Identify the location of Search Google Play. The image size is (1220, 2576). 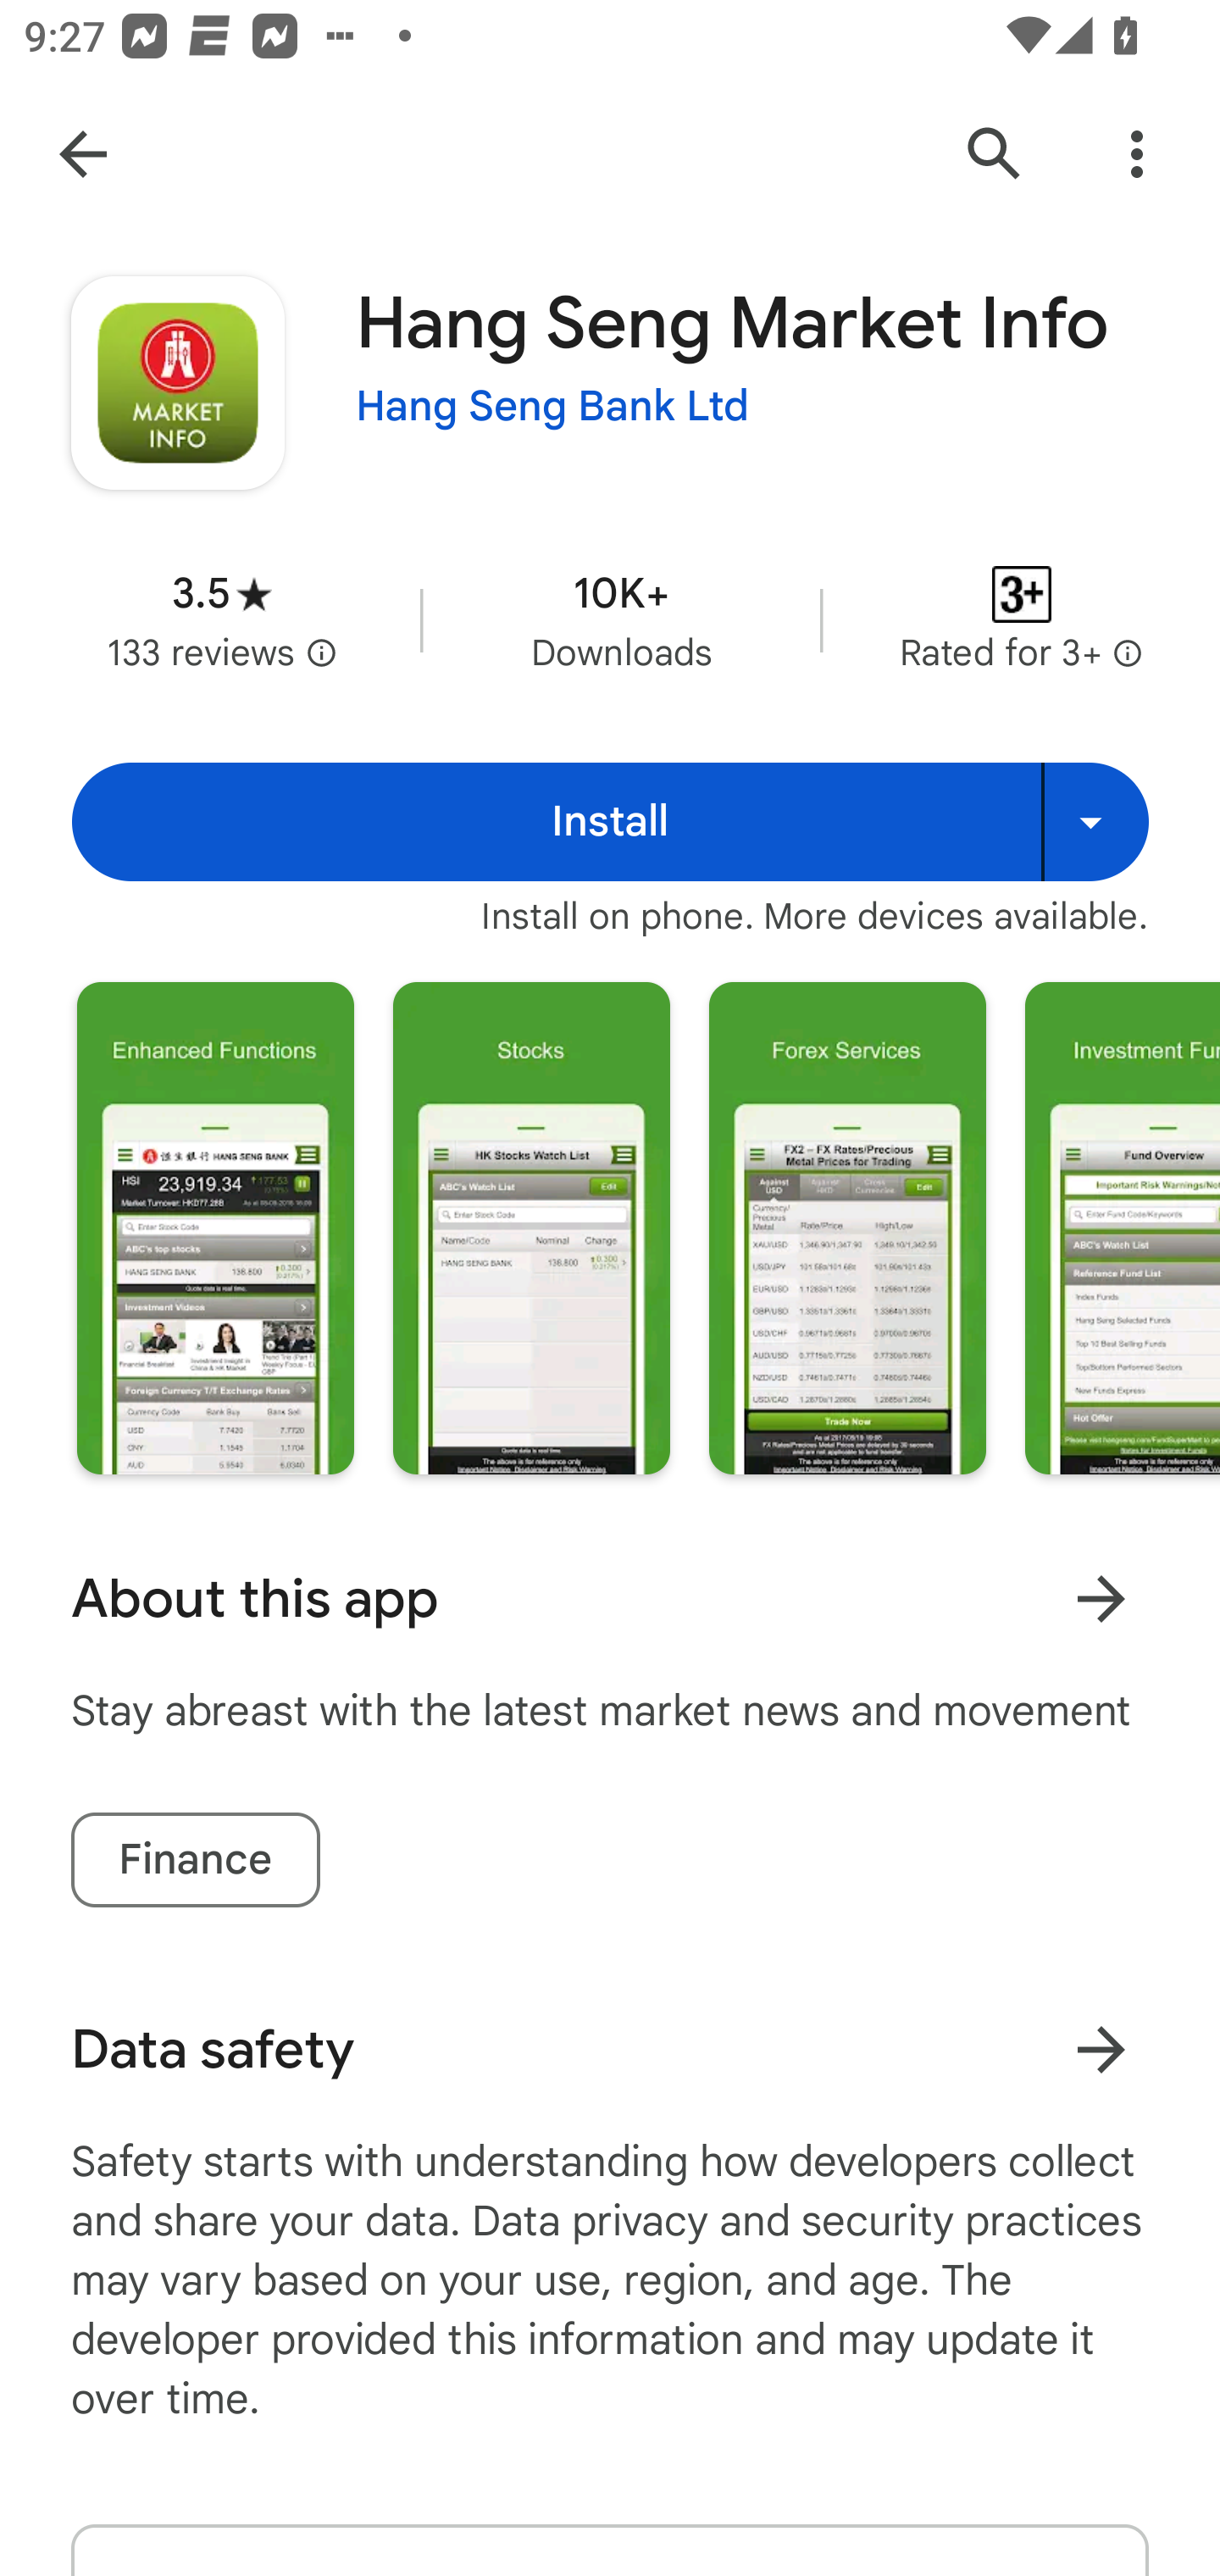
(995, 154).